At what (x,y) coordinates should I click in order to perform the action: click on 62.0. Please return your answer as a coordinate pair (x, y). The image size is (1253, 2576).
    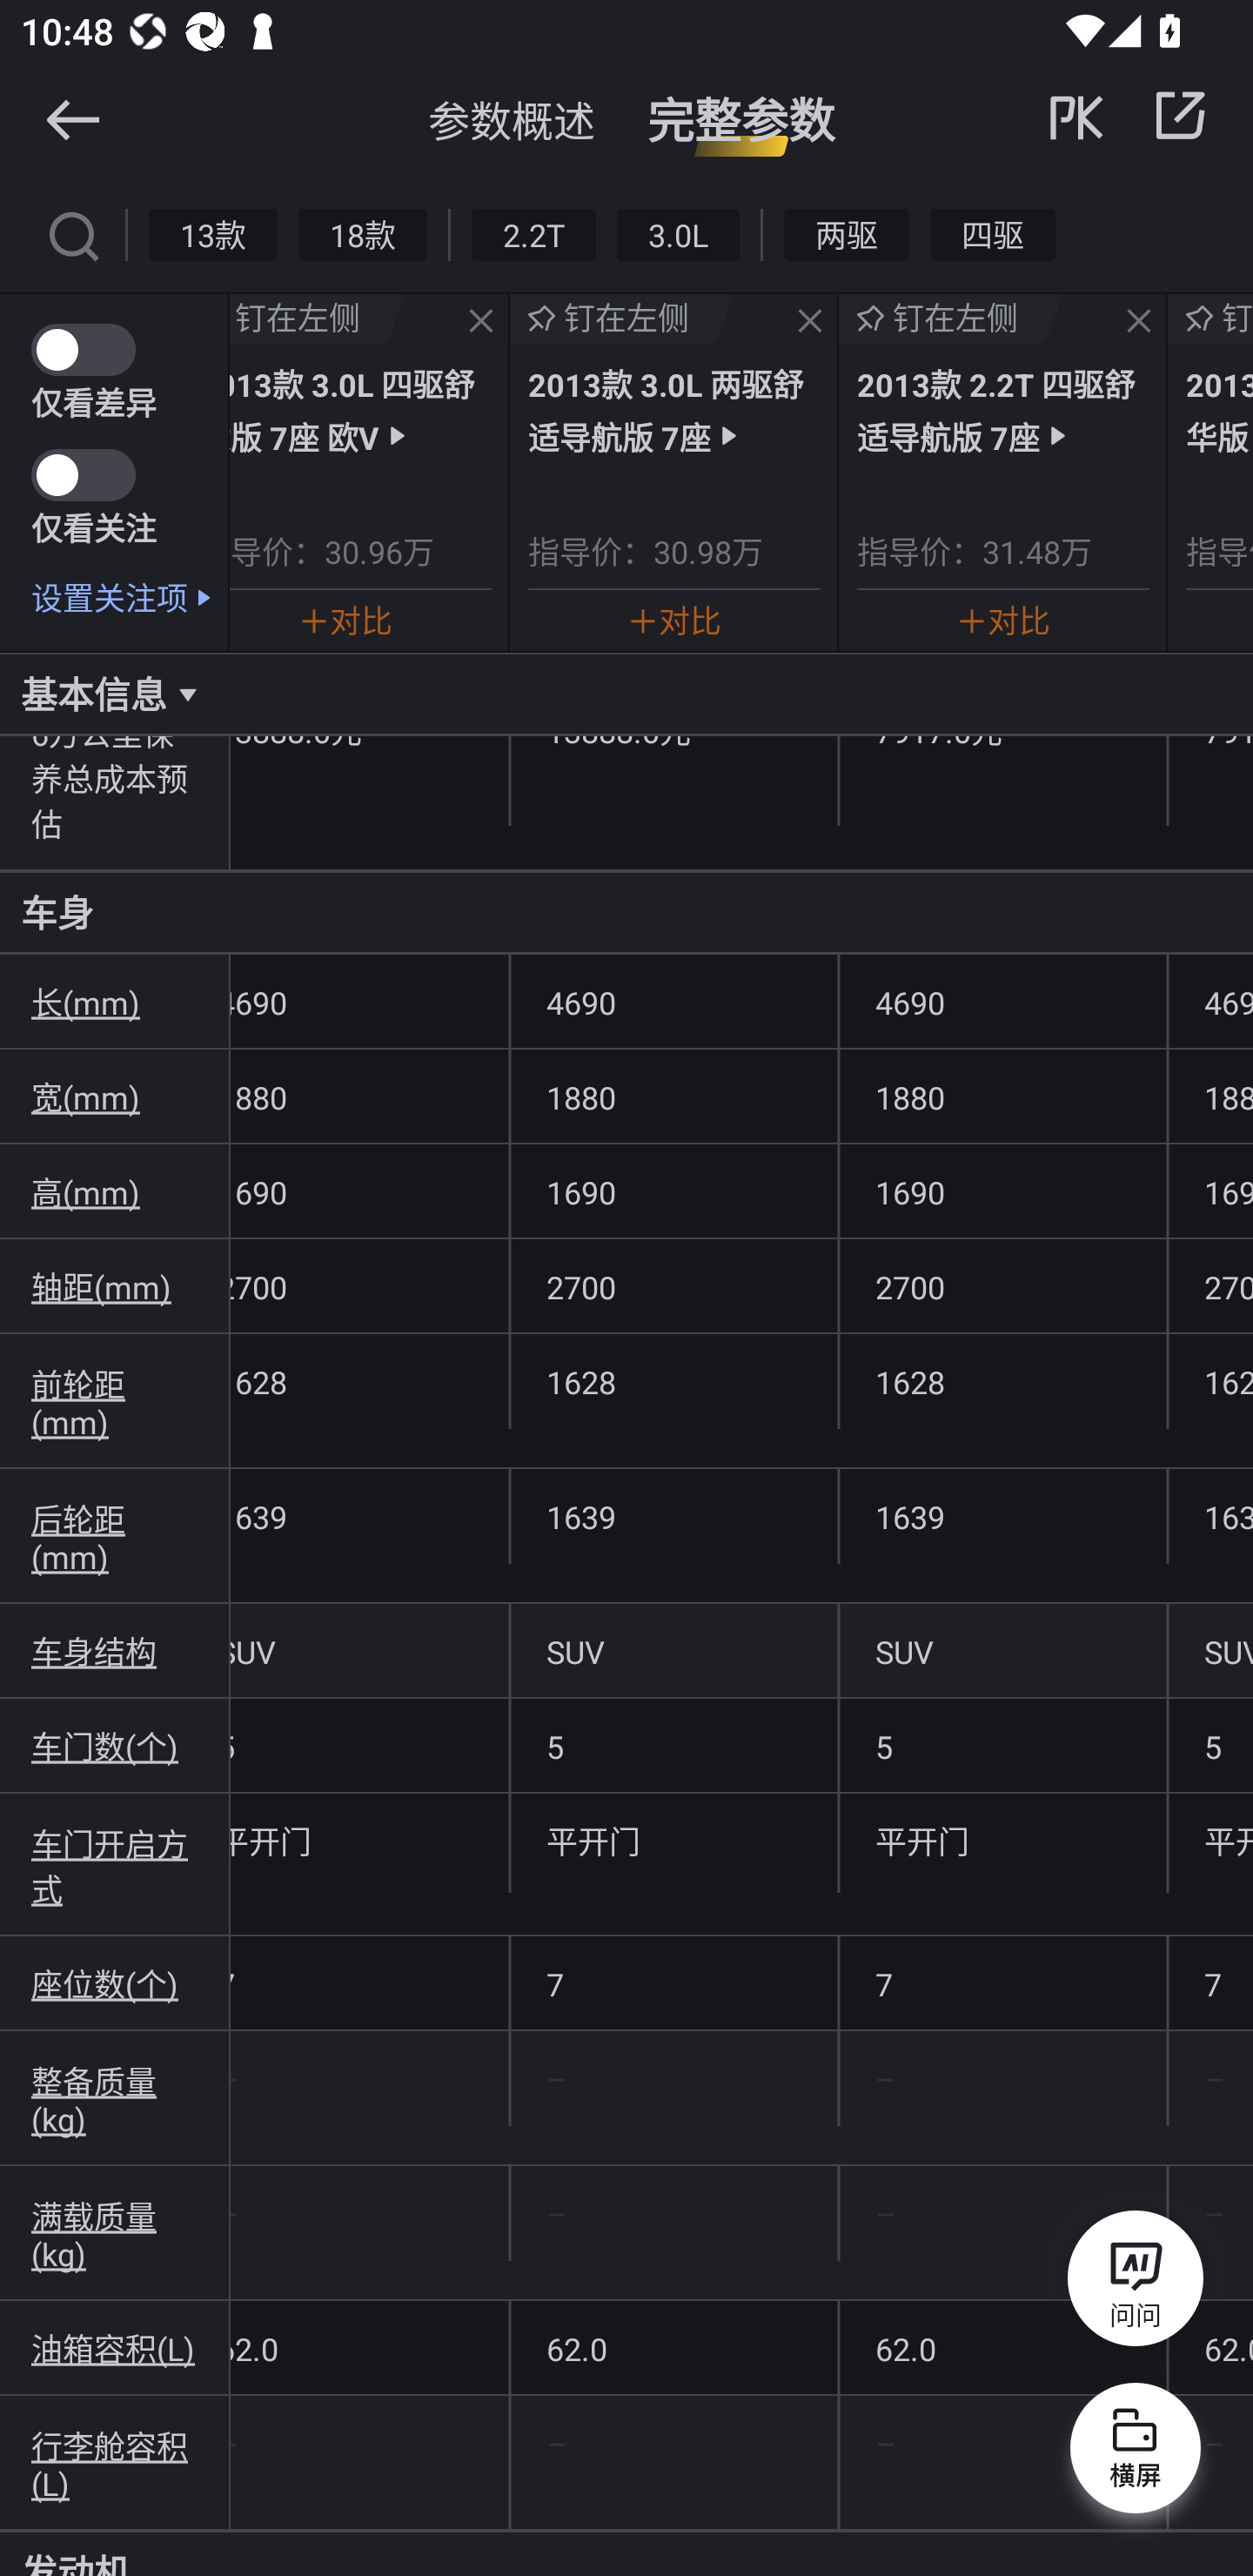
    Looking at the image, I should click on (673, 2348).